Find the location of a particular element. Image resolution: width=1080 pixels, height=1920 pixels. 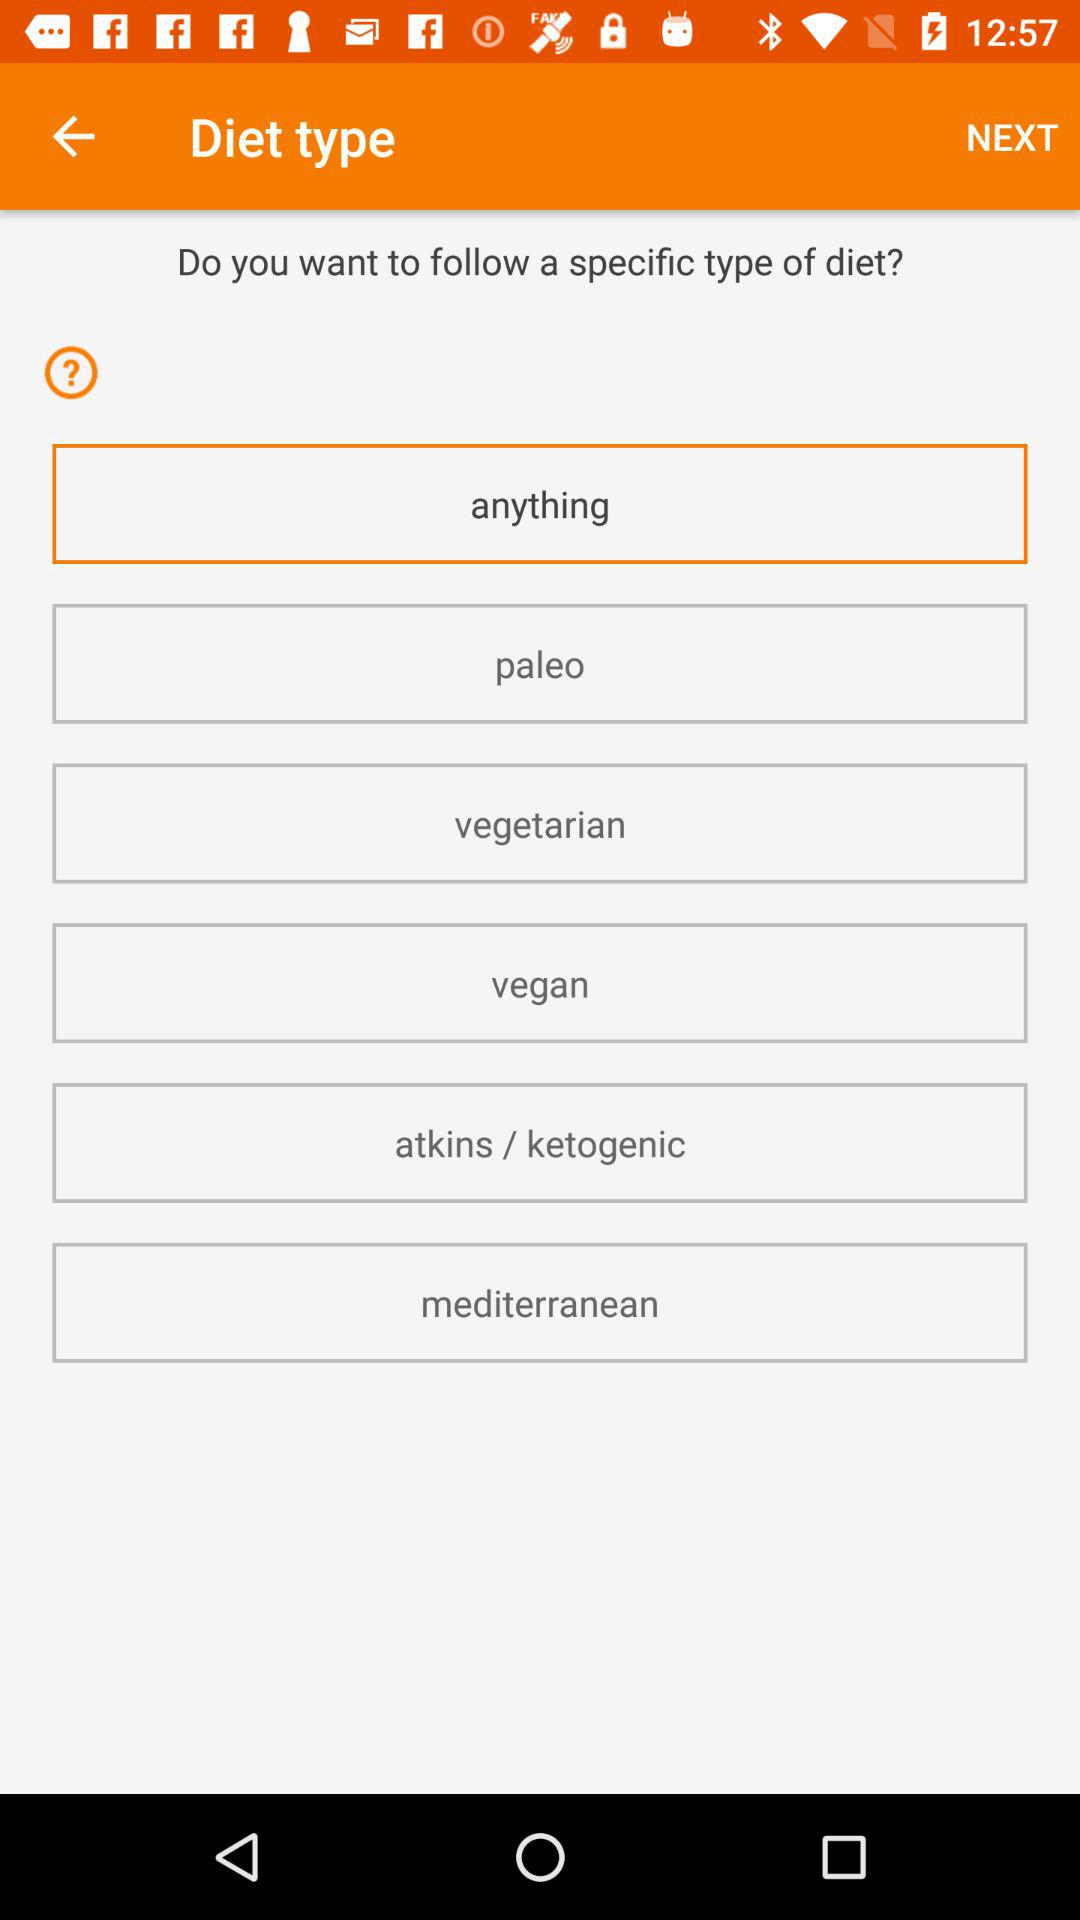

press item below the anything item is located at coordinates (540, 664).